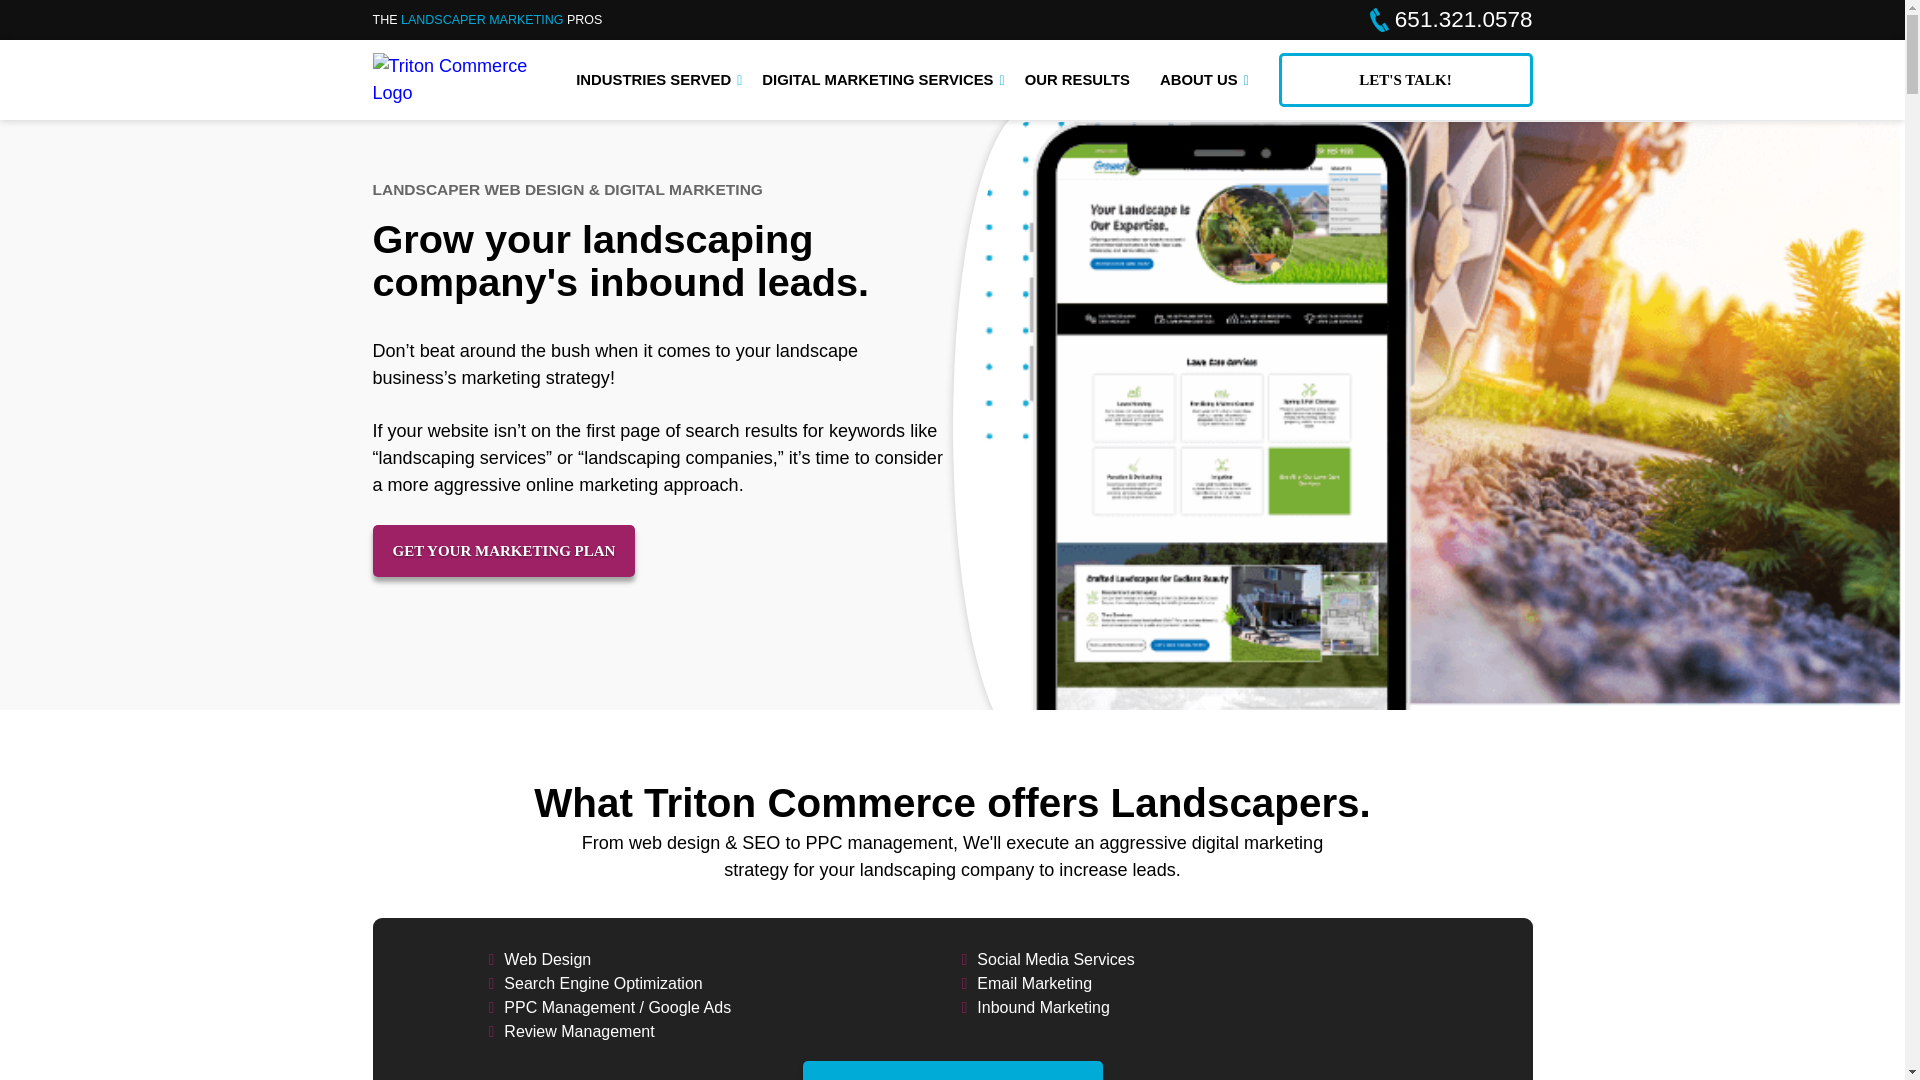 This screenshot has width=1920, height=1080. What do you see at coordinates (454, 79) in the screenshot?
I see `Triton Commerce` at bounding box center [454, 79].